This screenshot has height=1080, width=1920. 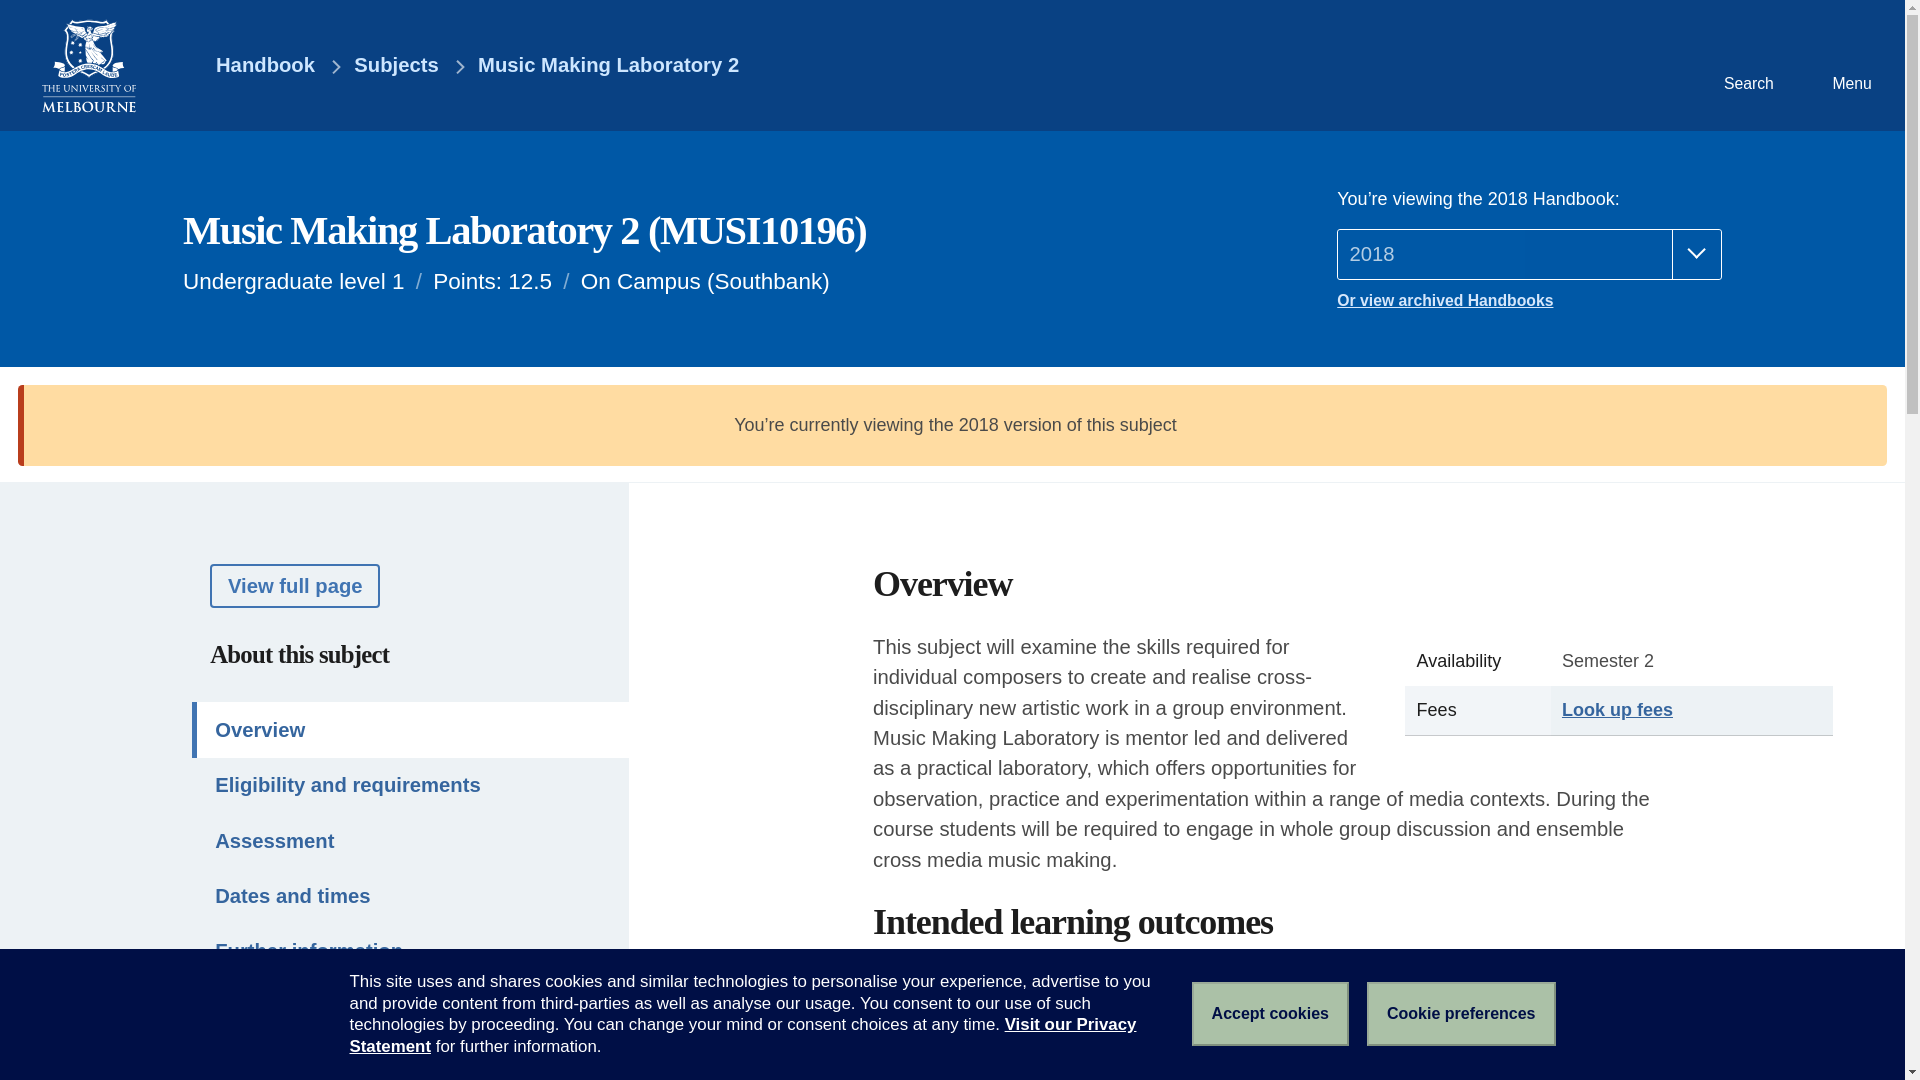 I want to click on Overview, so click(x=410, y=730).